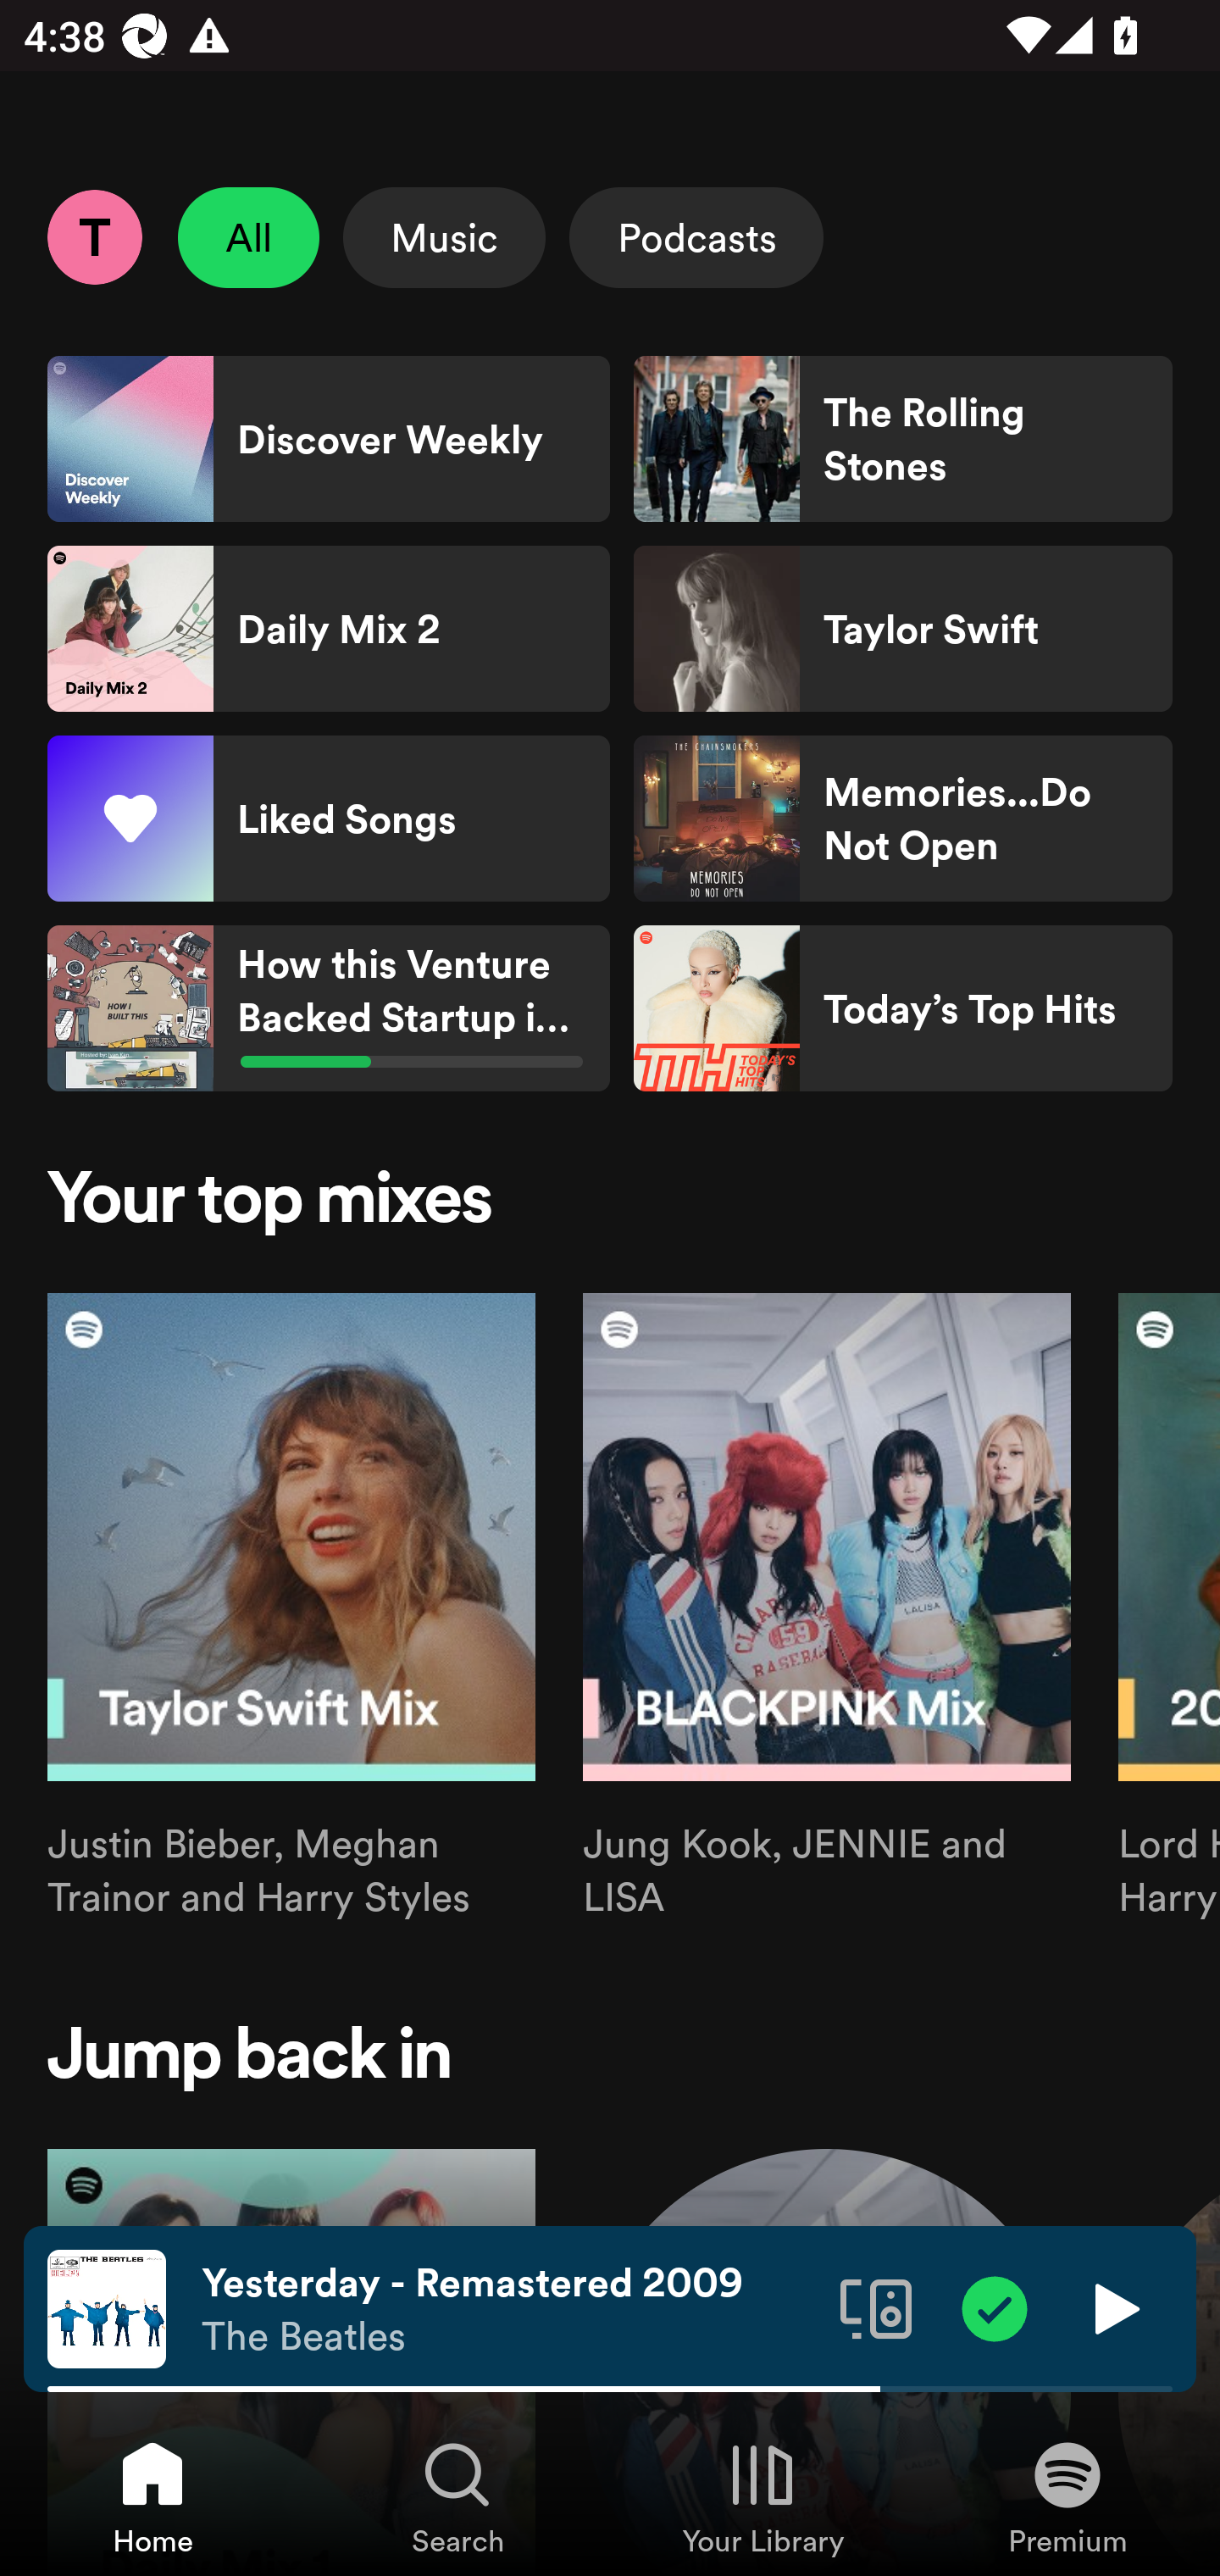 The image size is (1220, 2576). What do you see at coordinates (1067, 2496) in the screenshot?
I see `Premium, Tab 4 of 4 Premium Premium` at bounding box center [1067, 2496].